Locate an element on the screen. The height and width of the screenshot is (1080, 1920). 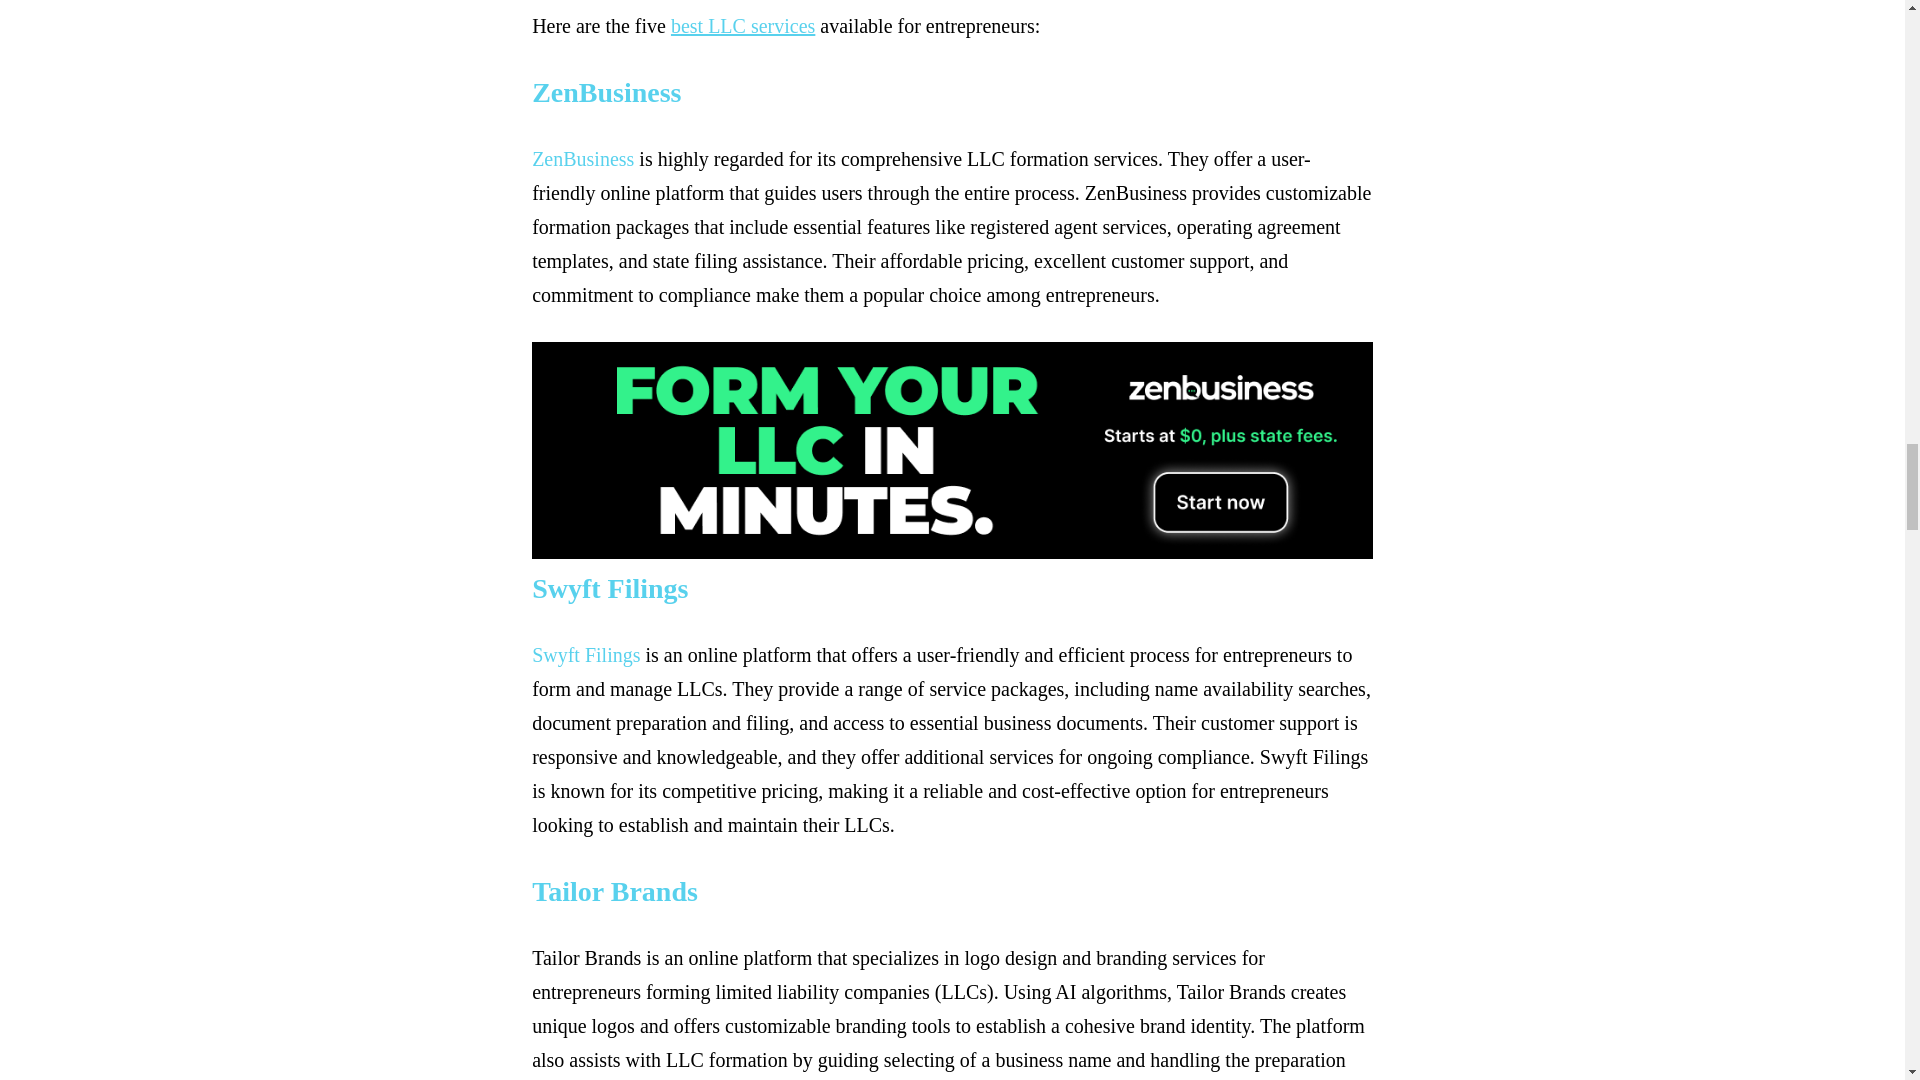
Swyft Filings - LLC Filing is located at coordinates (609, 588).